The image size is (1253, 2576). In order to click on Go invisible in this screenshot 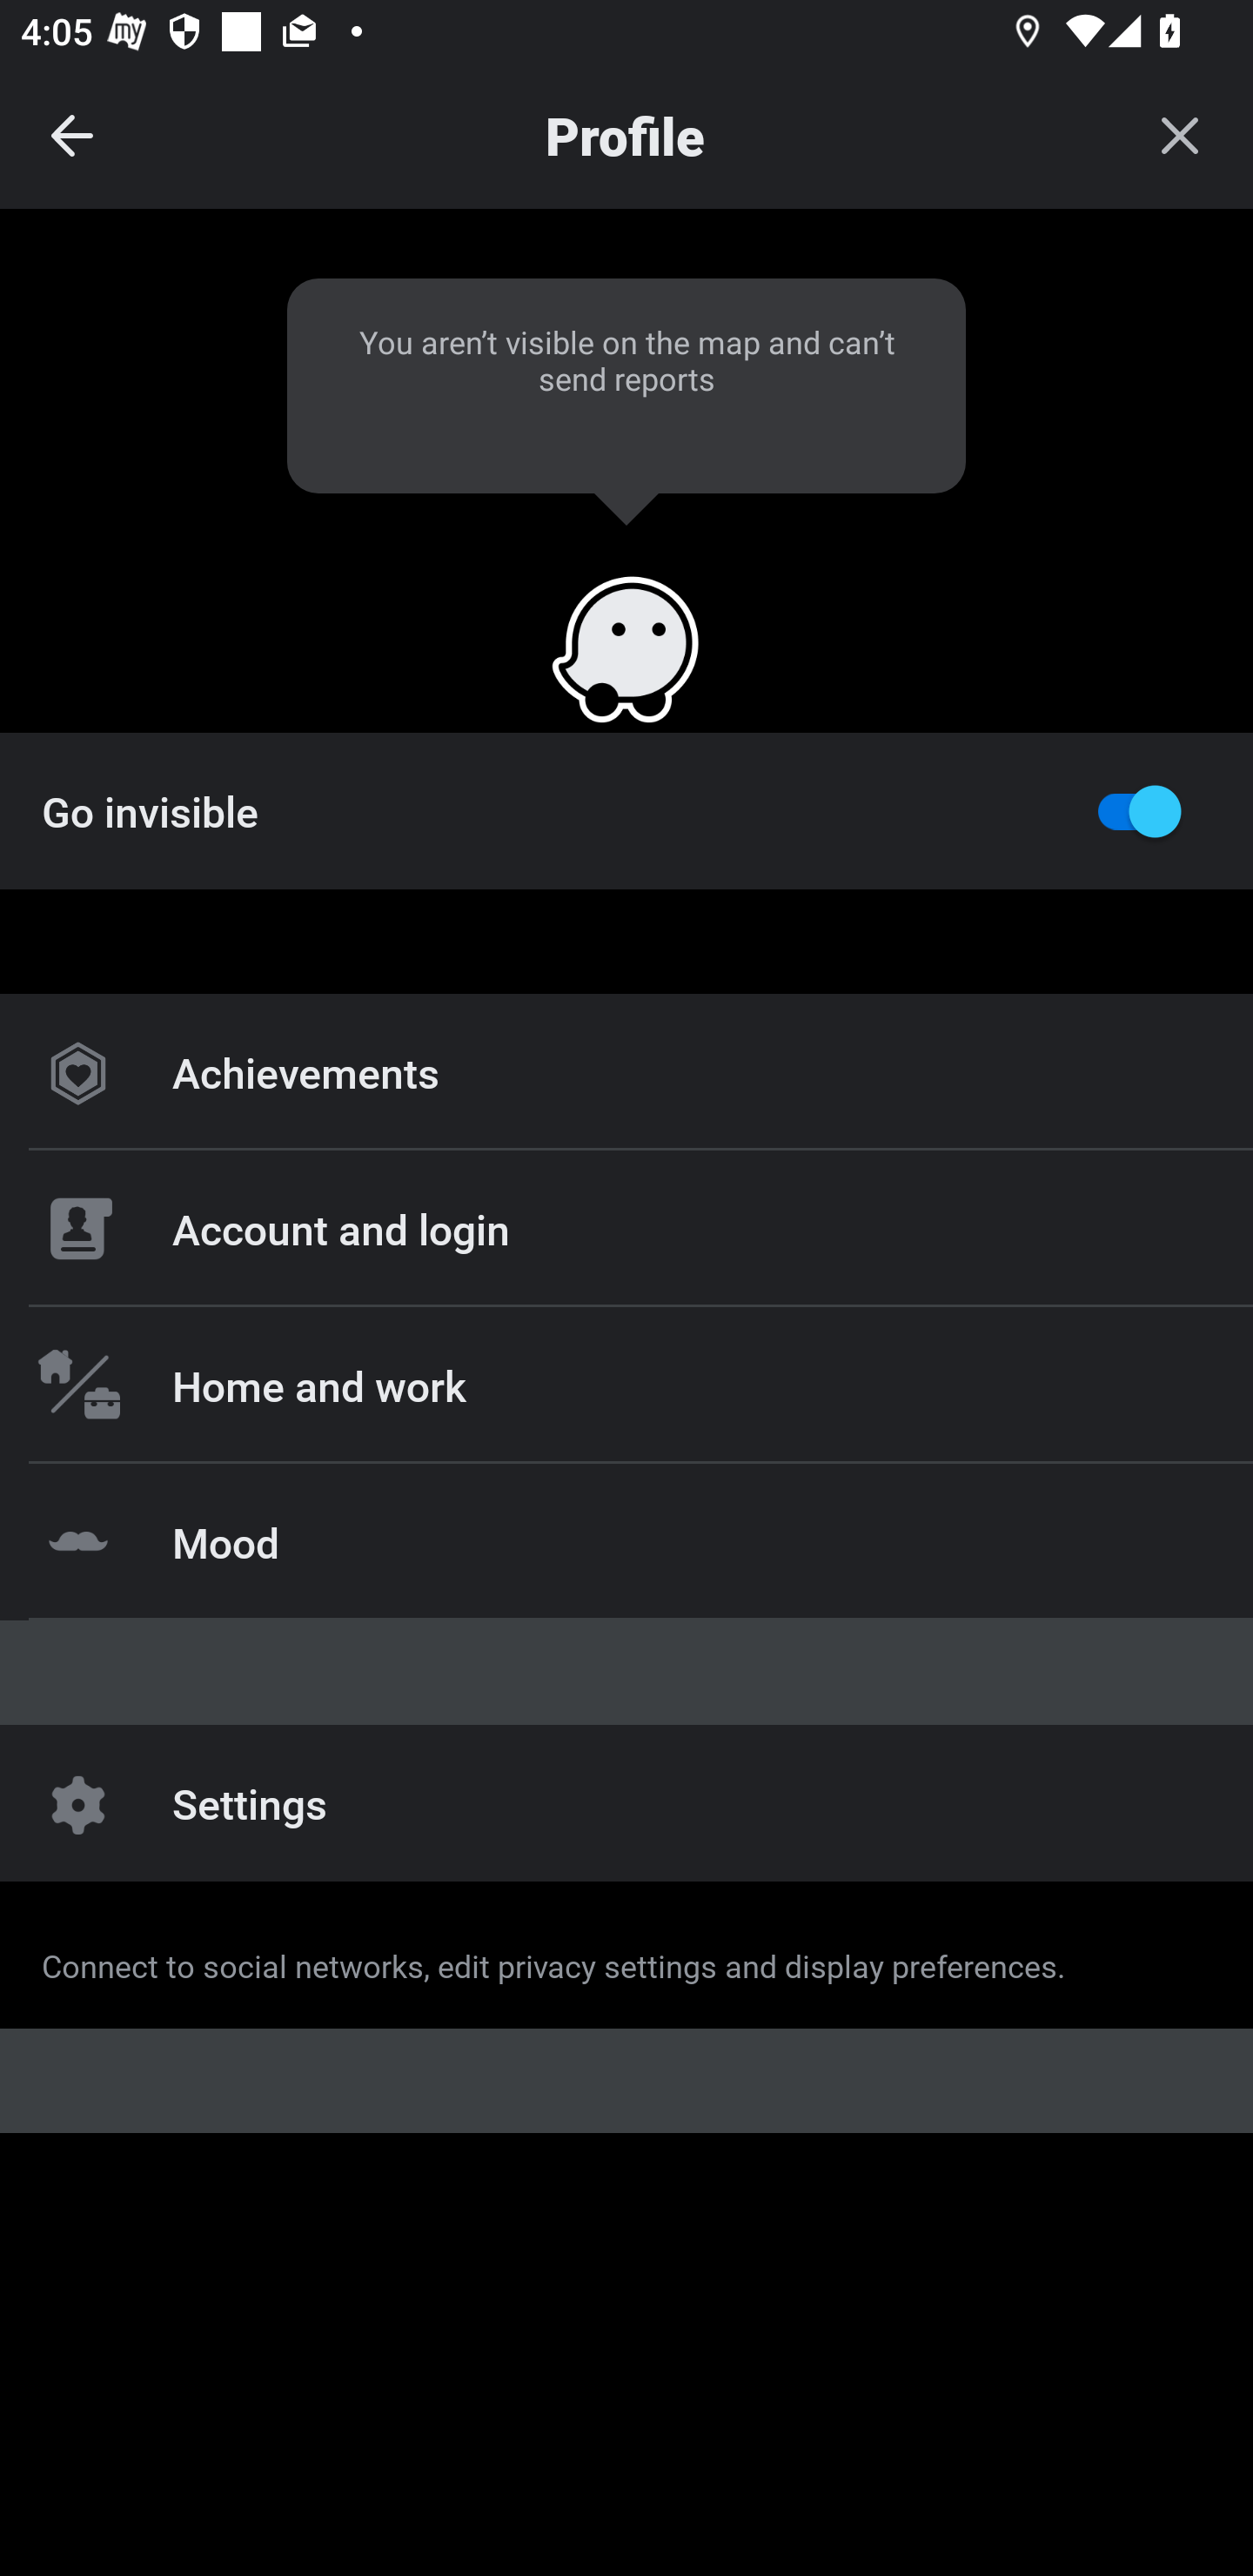, I will do `click(626, 809)`.